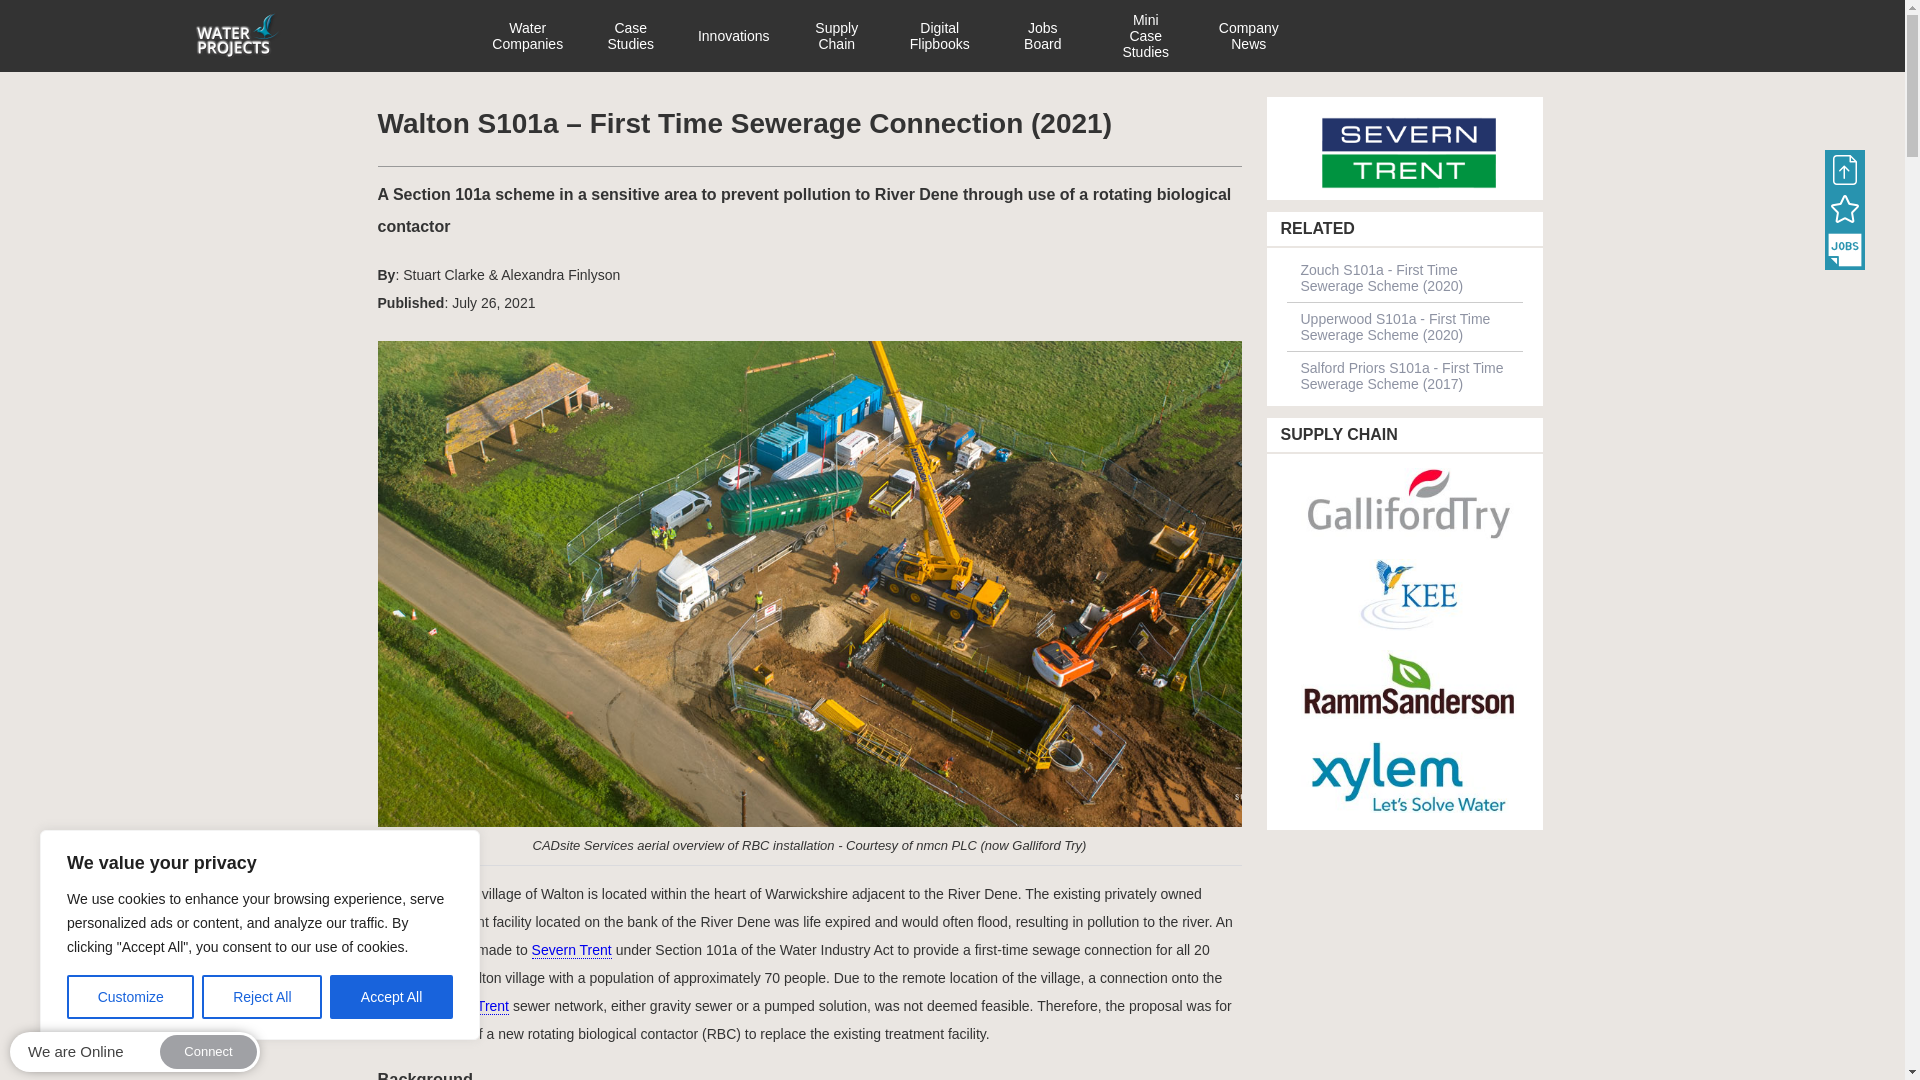 Image resolution: width=1920 pixels, height=1080 pixels. Describe the element at coordinates (630, 36) in the screenshot. I see `Case Studies` at that location.